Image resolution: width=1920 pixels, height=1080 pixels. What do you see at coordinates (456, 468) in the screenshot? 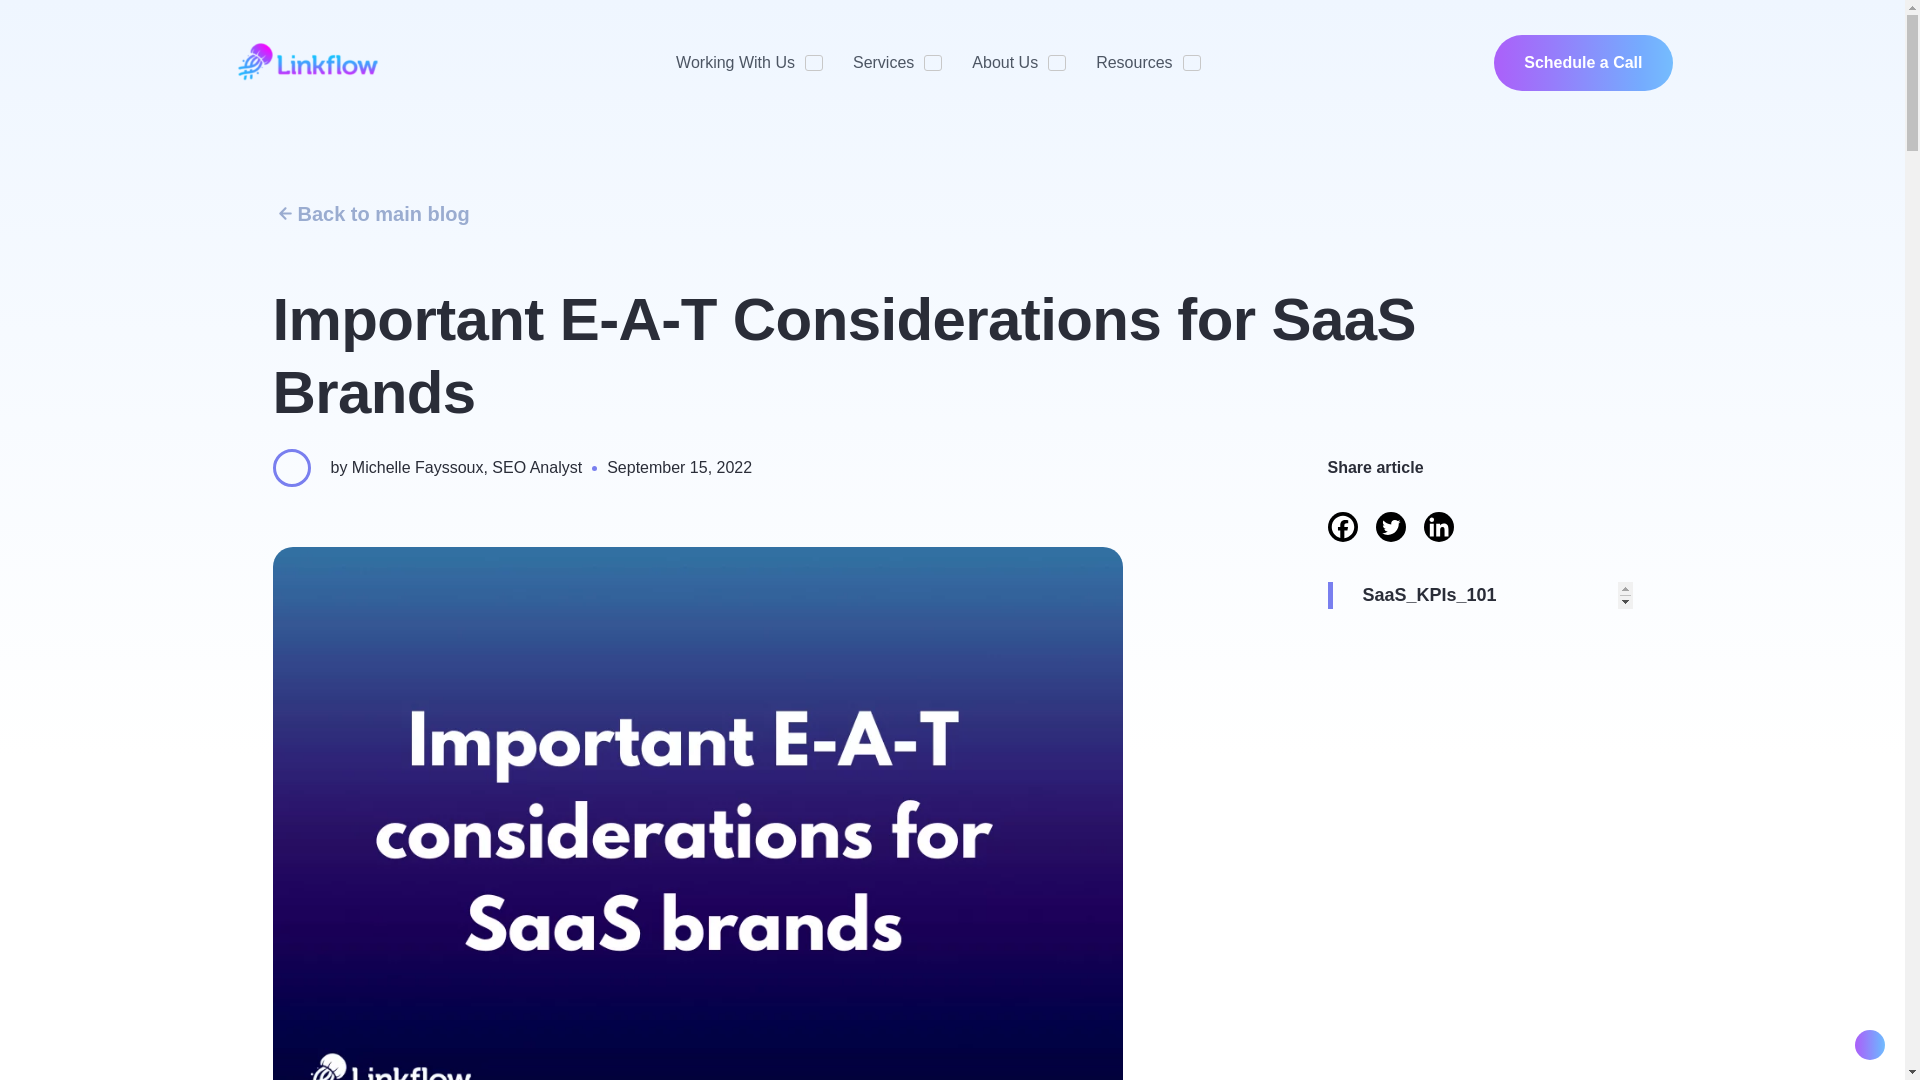
I see `by Michelle Fayssoux, SEO Analyst` at bounding box center [456, 468].